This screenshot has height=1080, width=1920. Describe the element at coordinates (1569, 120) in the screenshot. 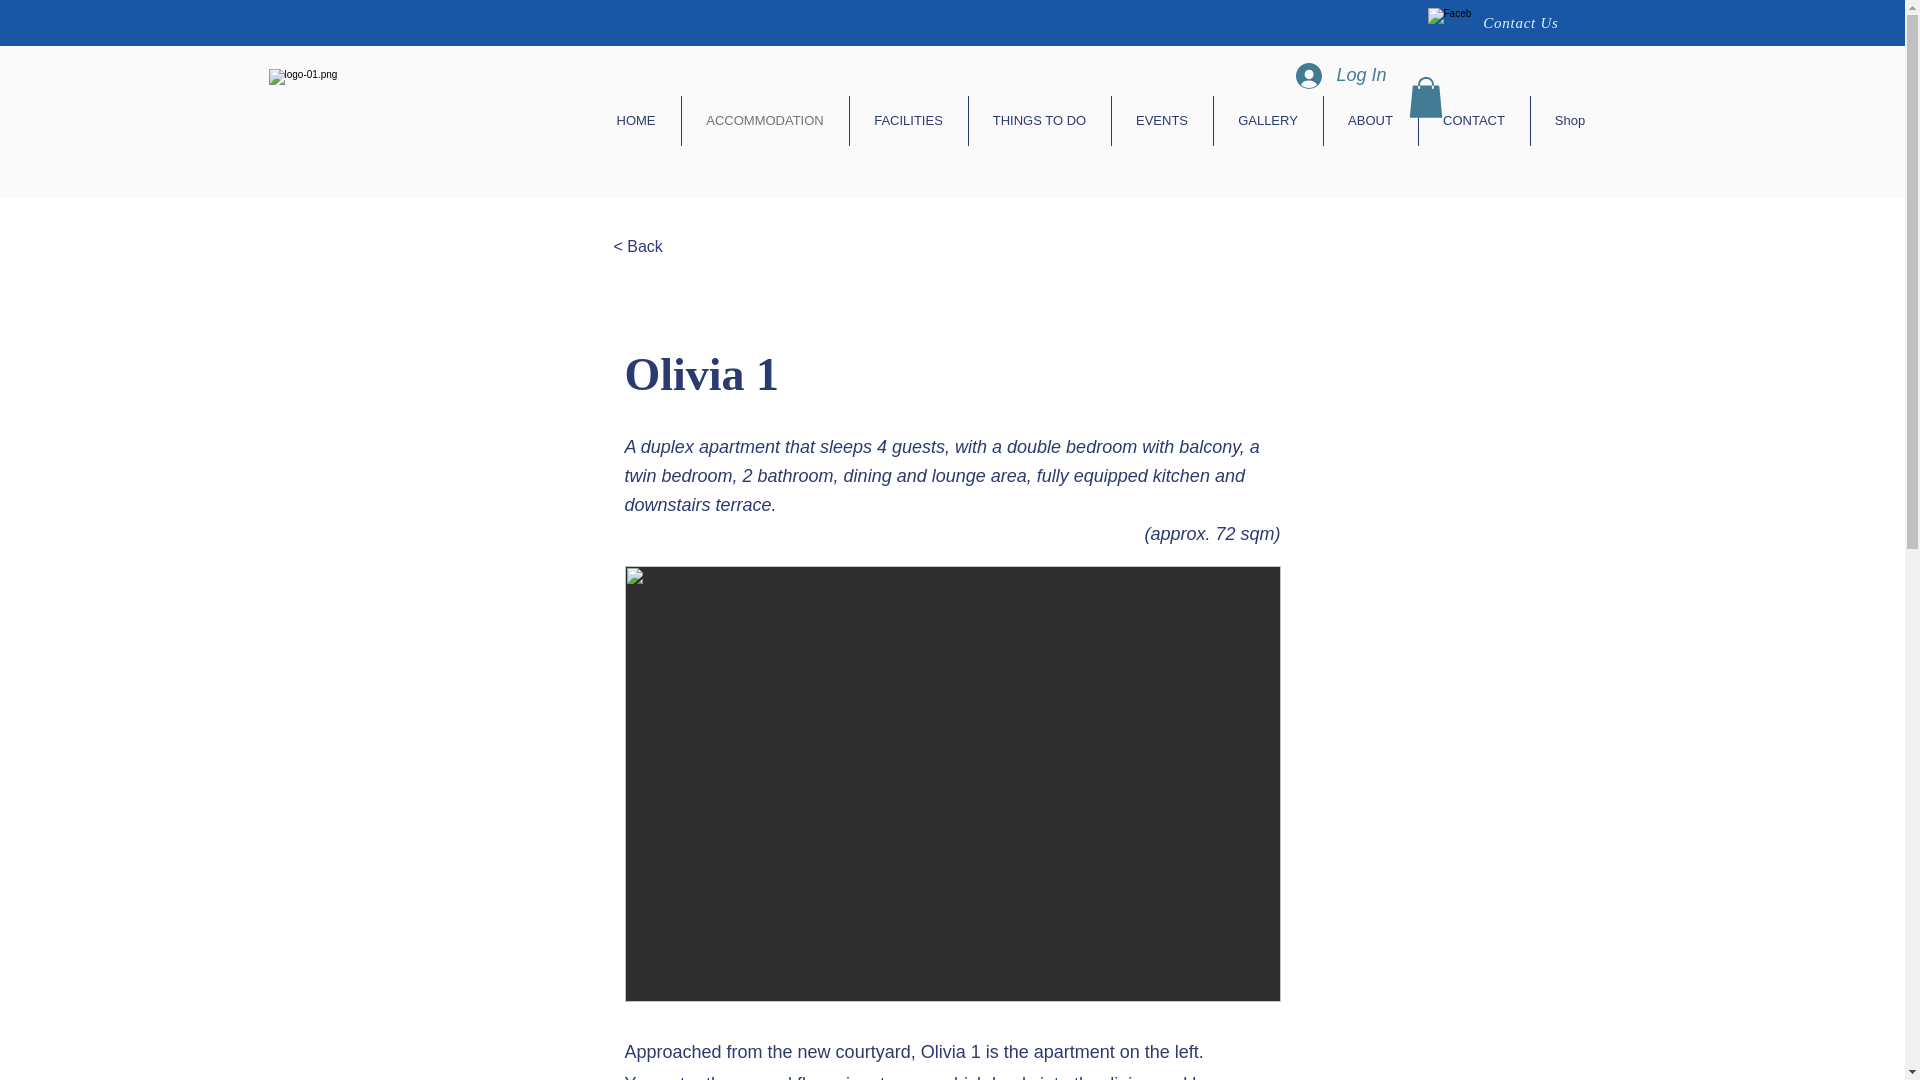

I see `Shop` at that location.